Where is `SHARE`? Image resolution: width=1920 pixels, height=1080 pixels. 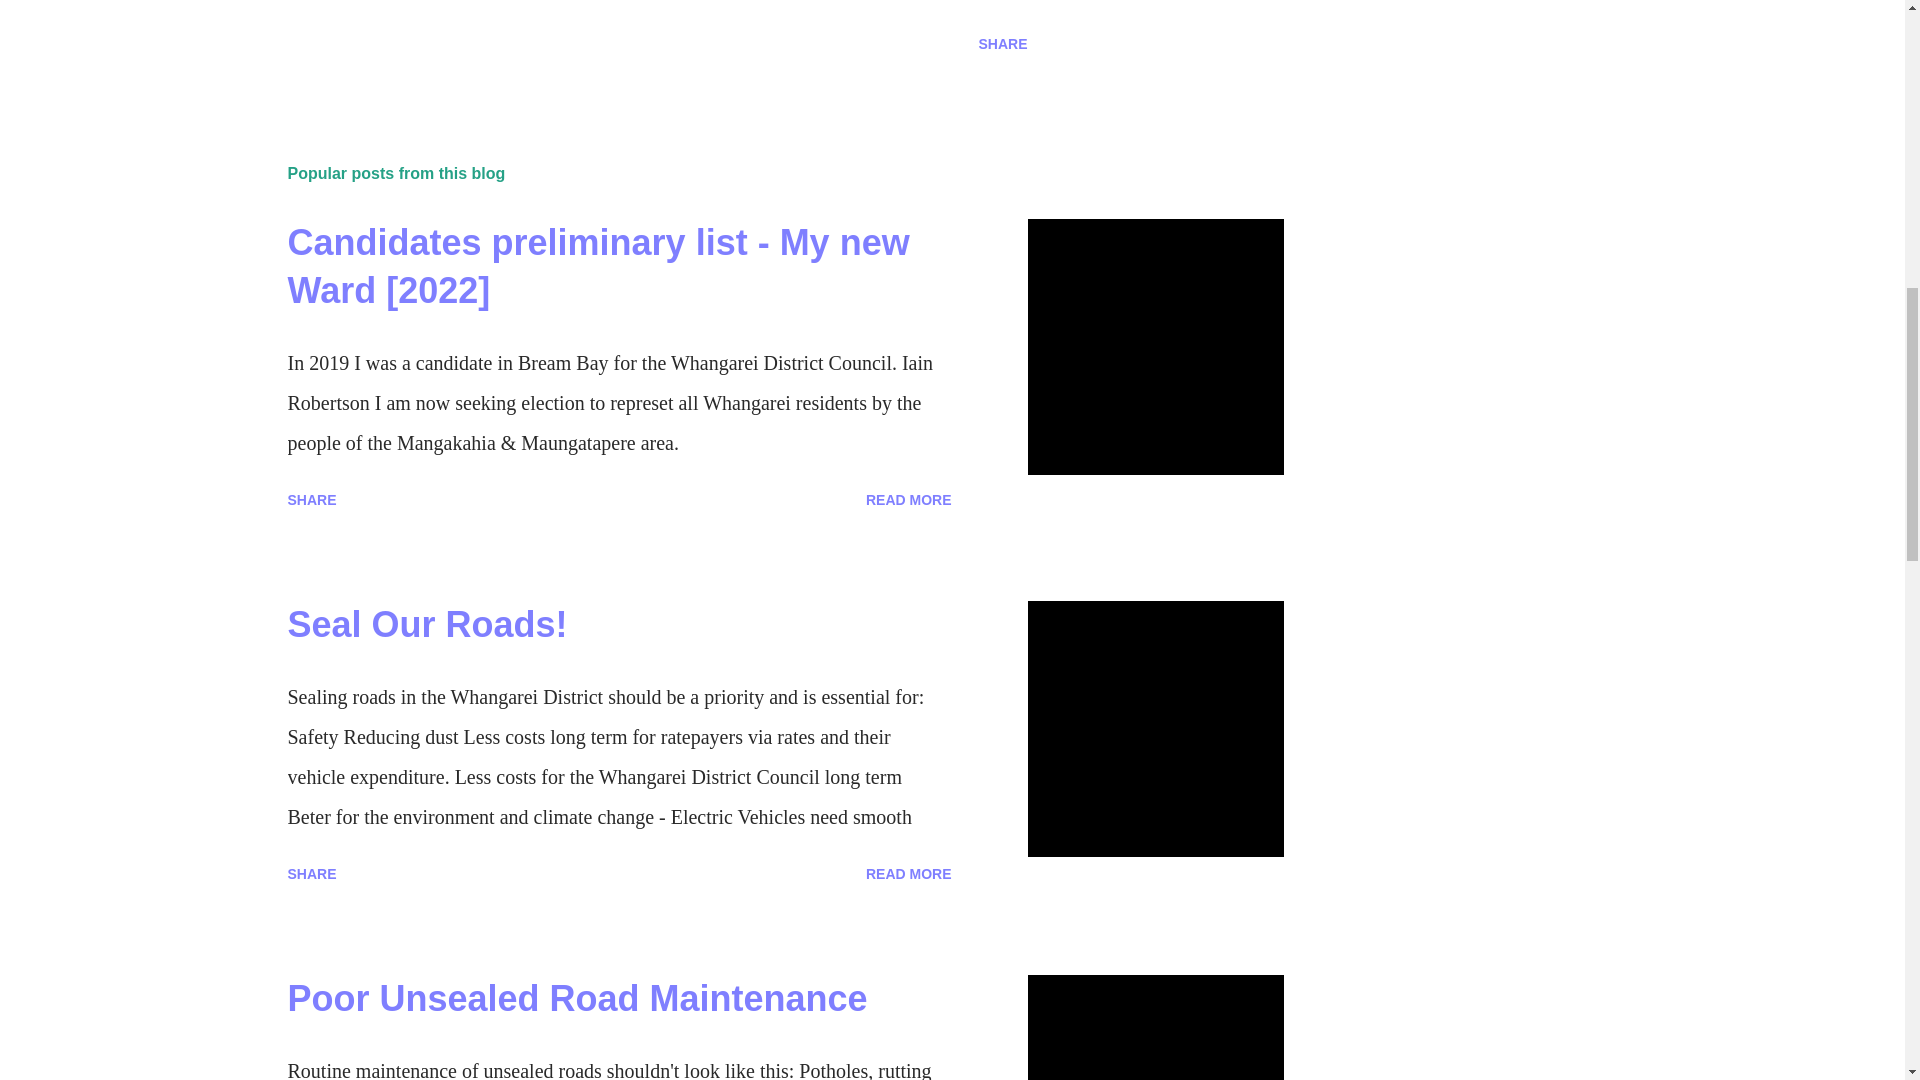 SHARE is located at coordinates (312, 873).